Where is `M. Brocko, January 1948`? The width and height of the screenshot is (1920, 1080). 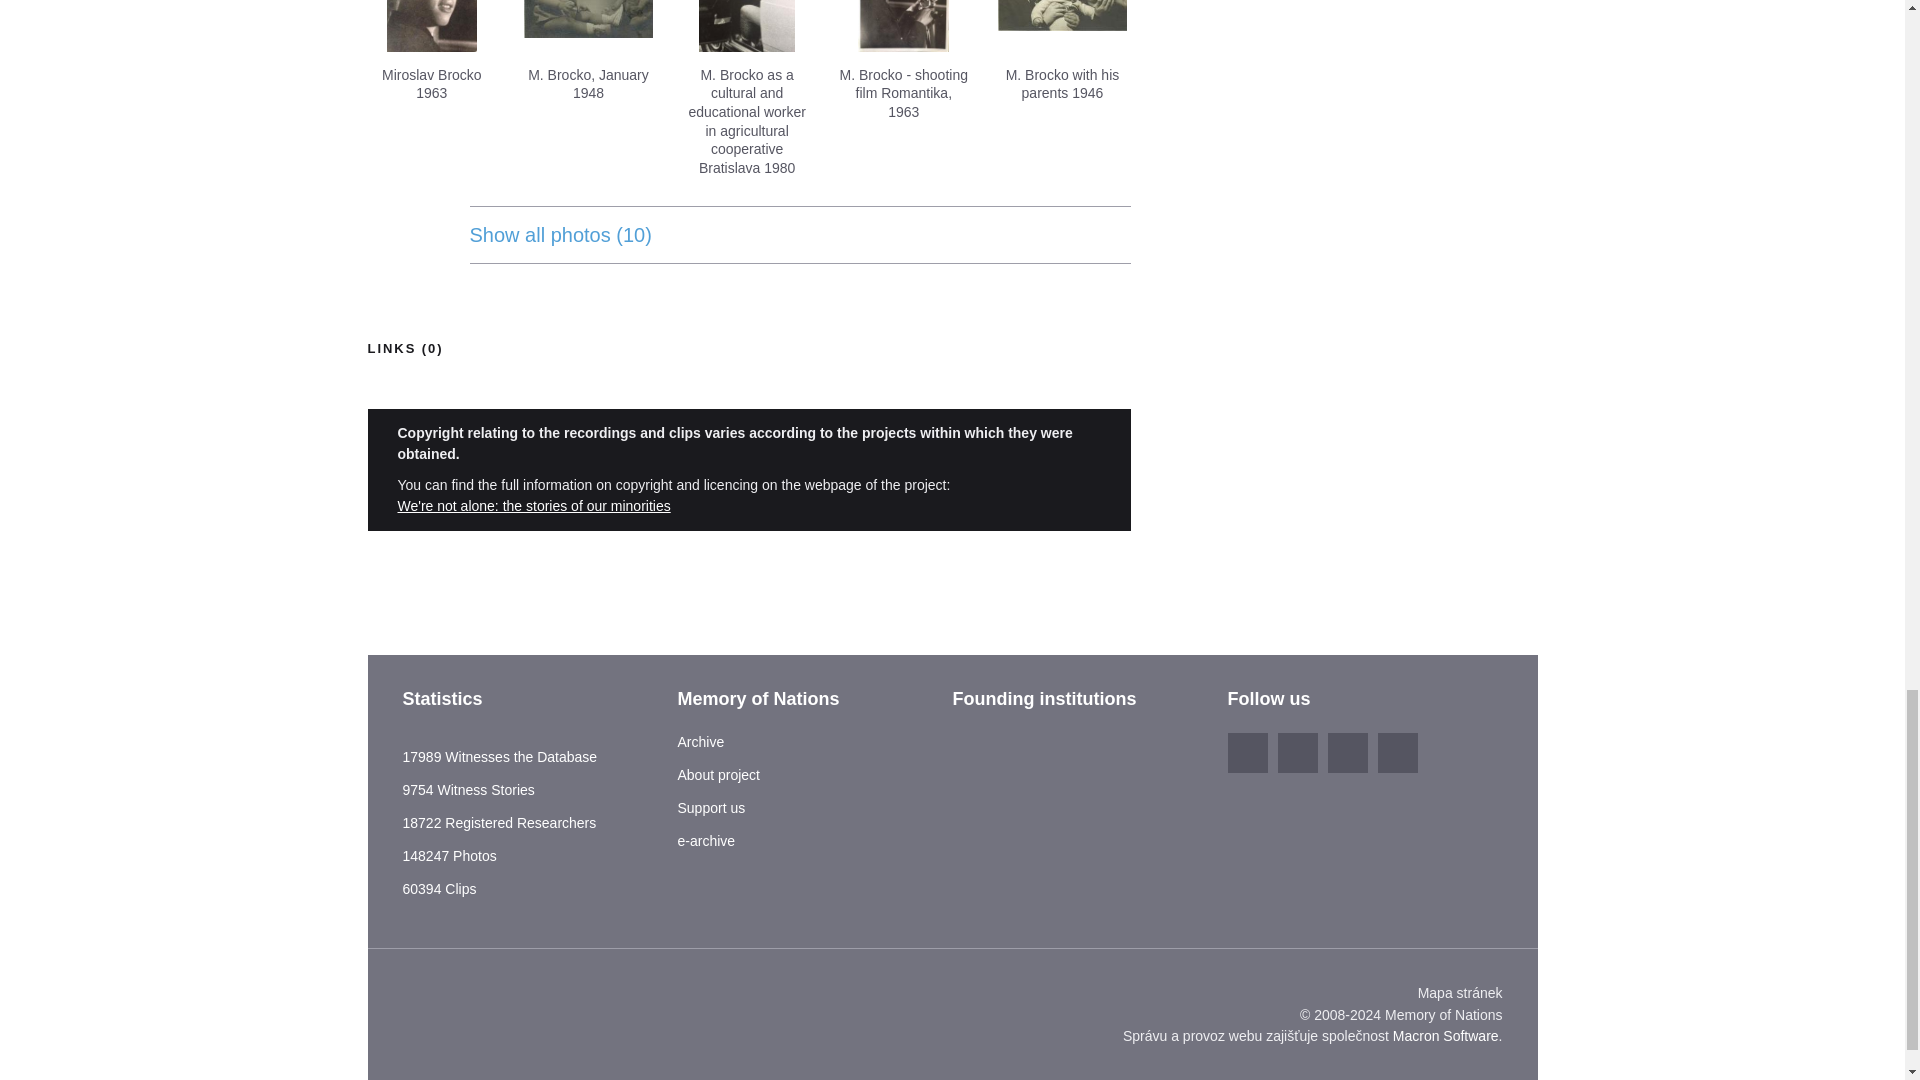 M. Brocko, January 1948 is located at coordinates (588, 26).